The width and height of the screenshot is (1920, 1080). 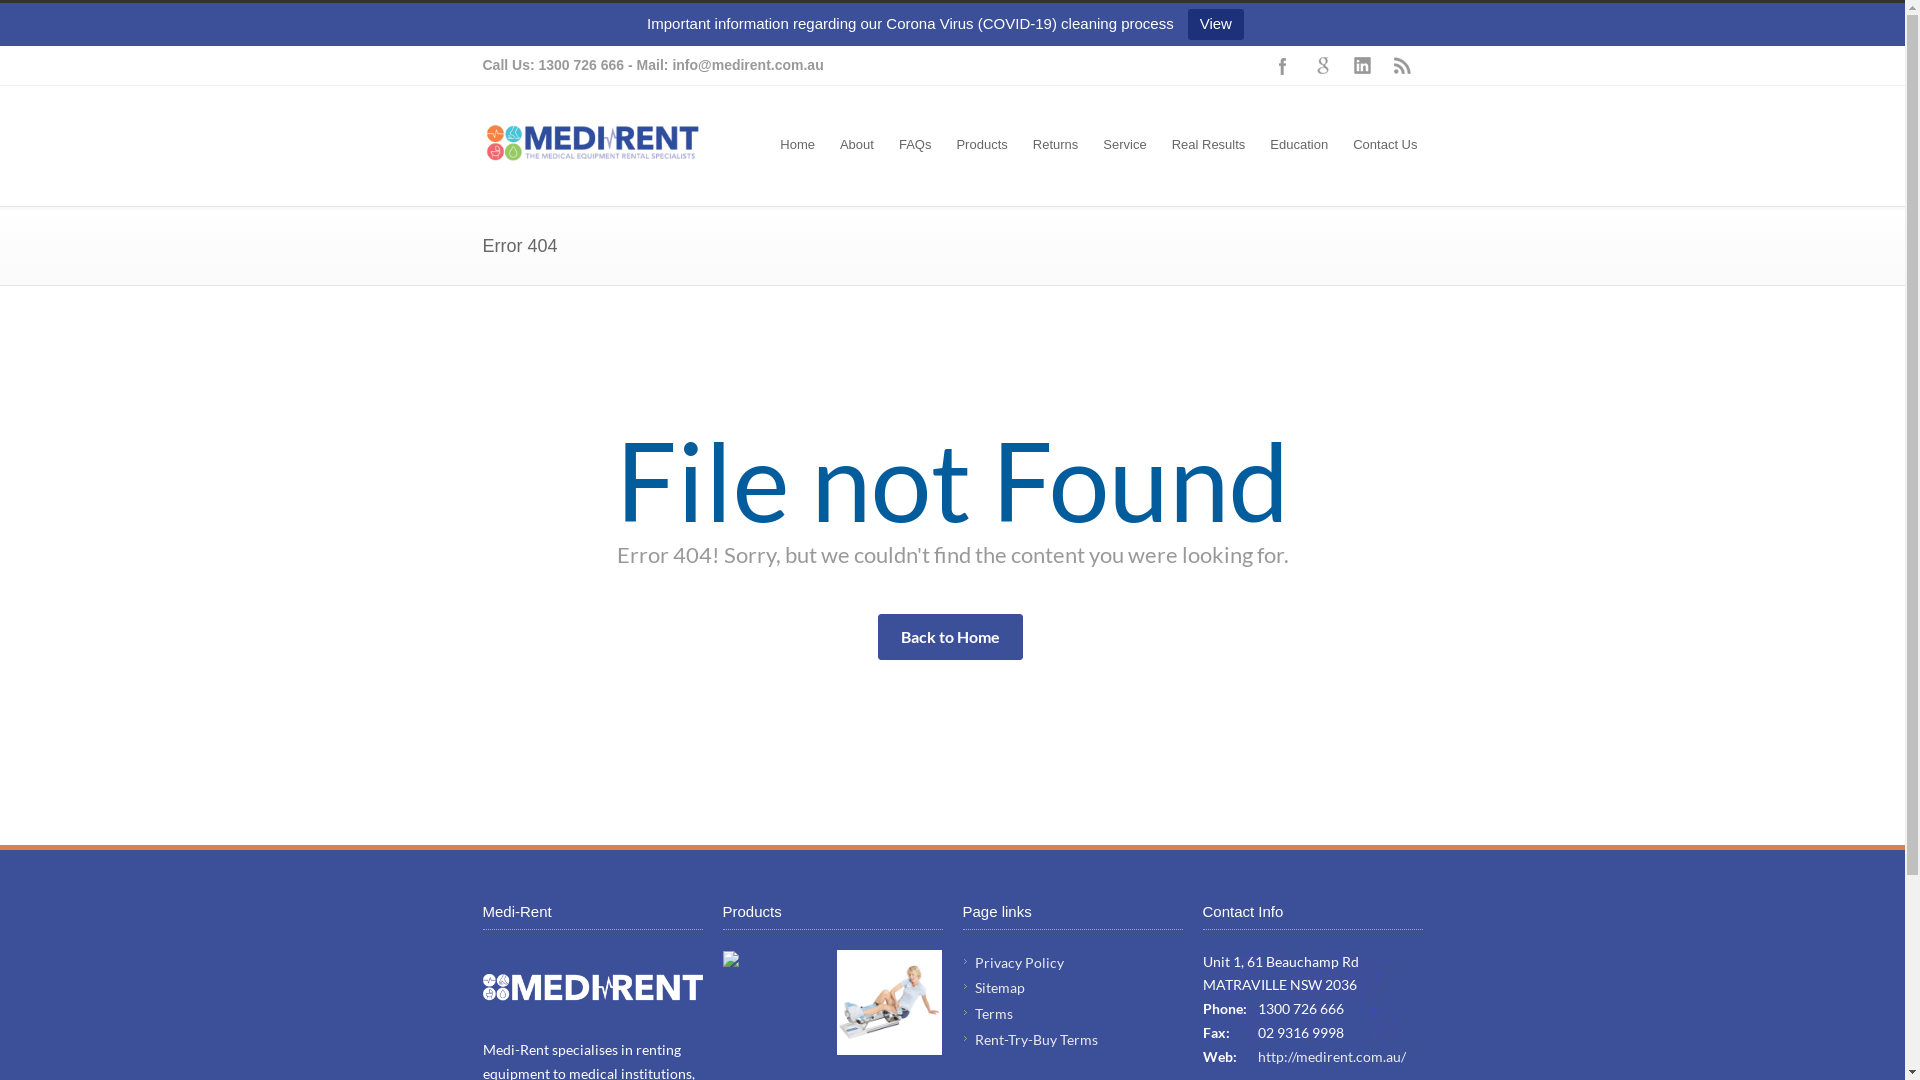 I want to click on Sitemap, so click(x=999, y=988).